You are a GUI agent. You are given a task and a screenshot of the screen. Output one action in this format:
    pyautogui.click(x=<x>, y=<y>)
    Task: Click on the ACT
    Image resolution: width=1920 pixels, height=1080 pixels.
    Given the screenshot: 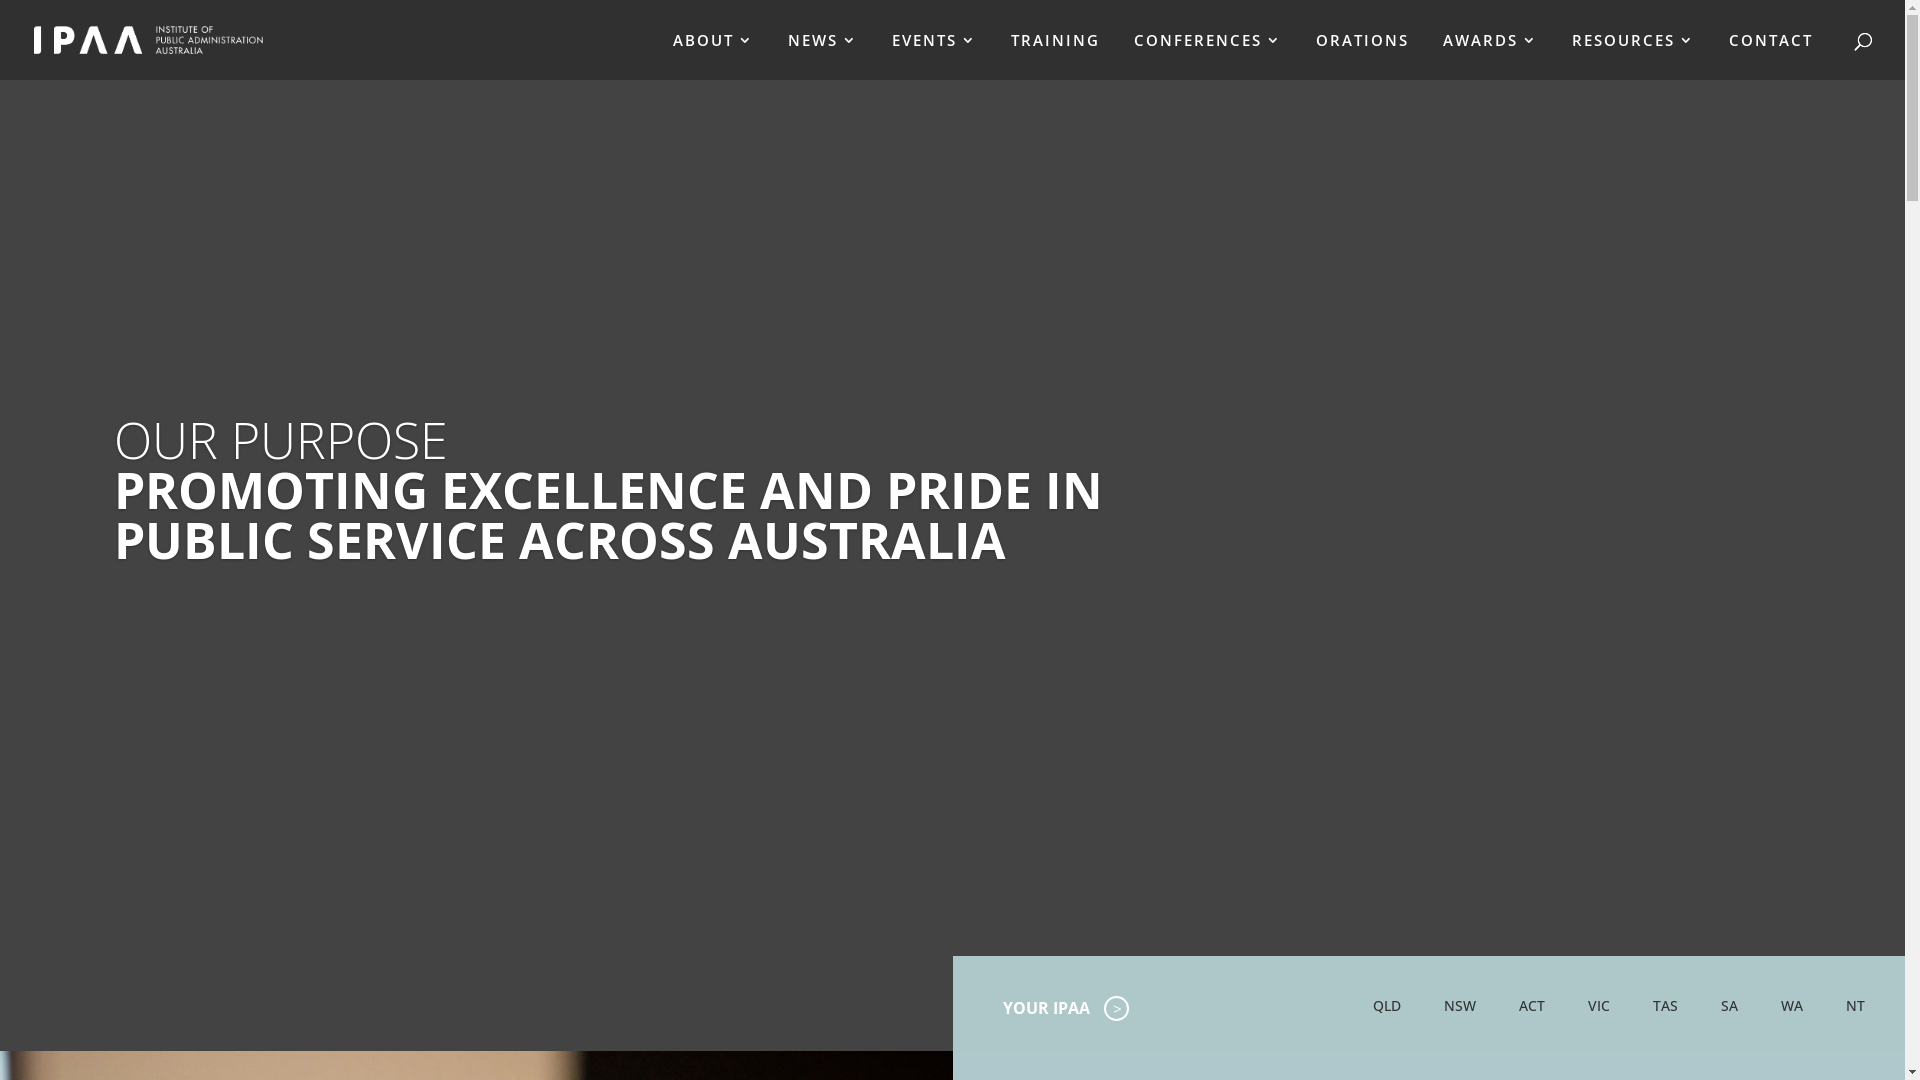 What is the action you would take?
    pyautogui.click(x=1532, y=1006)
    